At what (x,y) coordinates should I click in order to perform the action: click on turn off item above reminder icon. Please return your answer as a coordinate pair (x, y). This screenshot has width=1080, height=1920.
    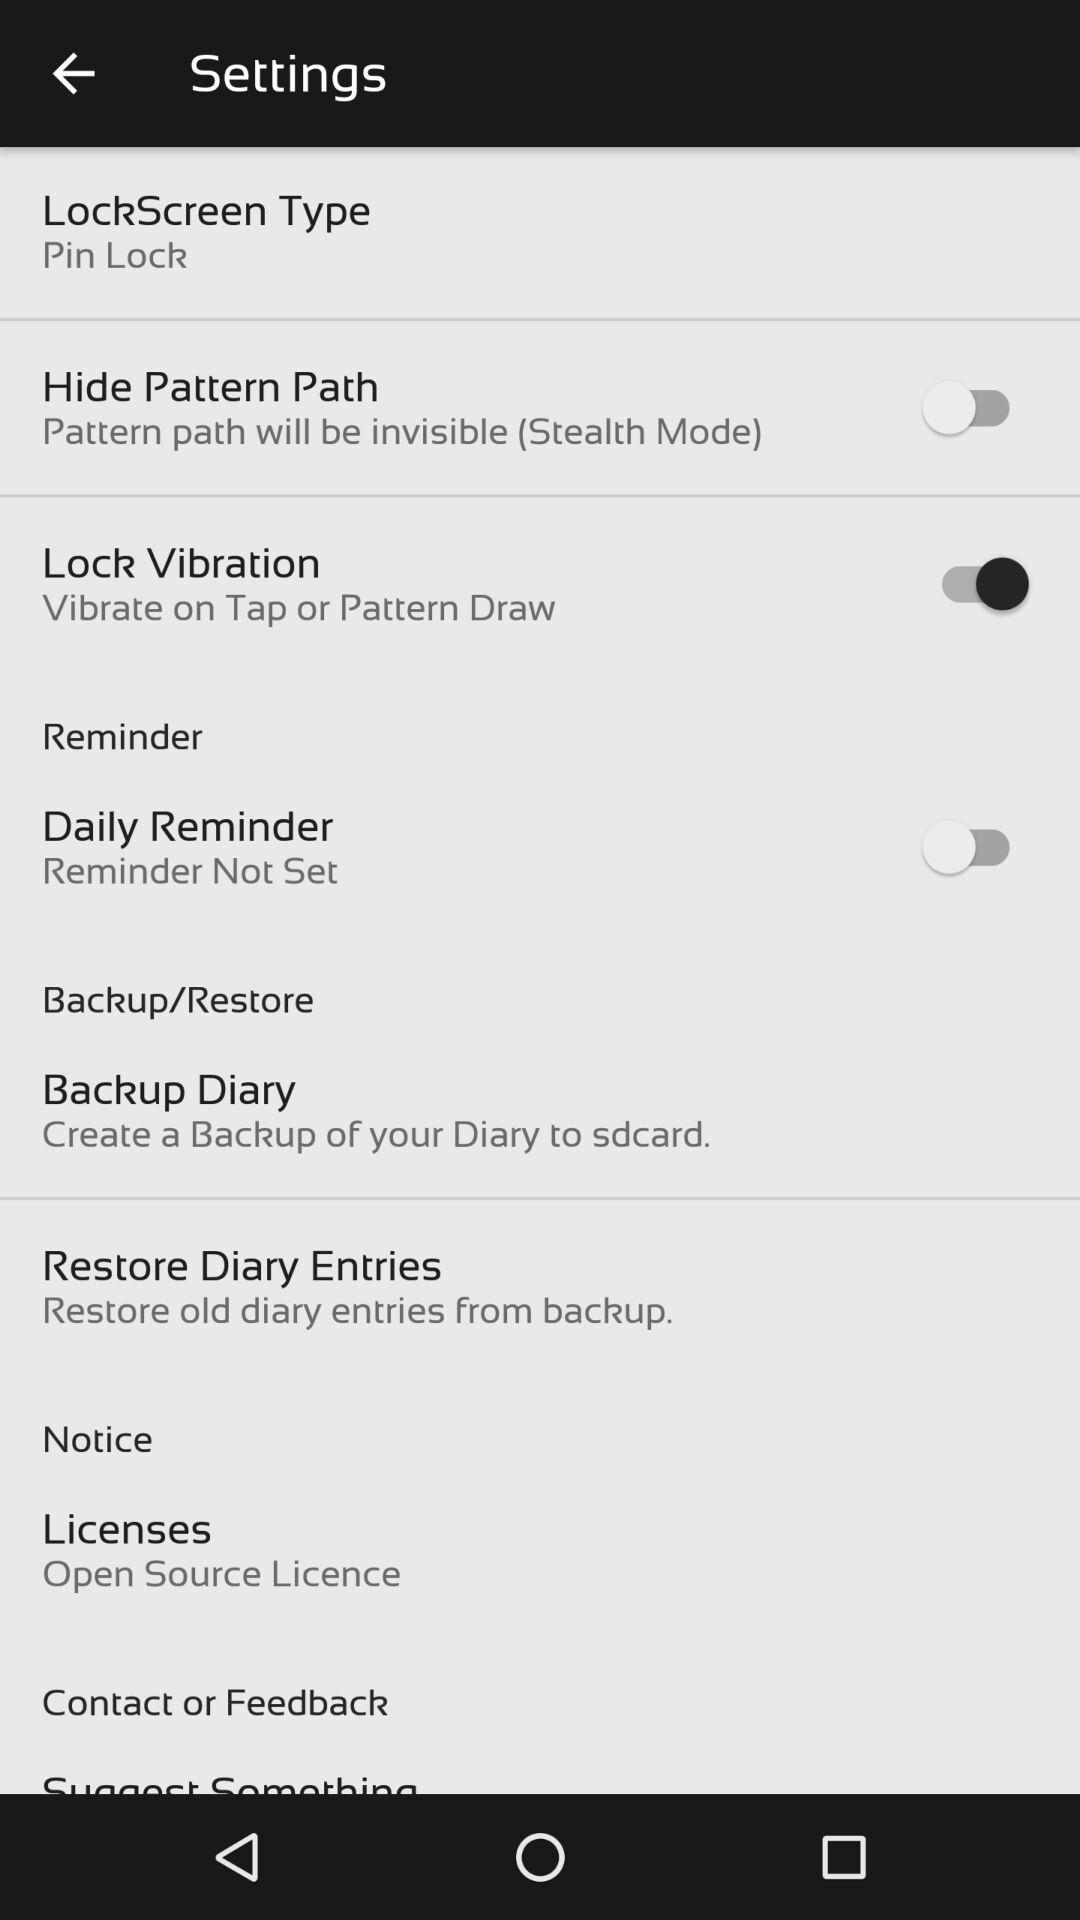
    Looking at the image, I should click on (298, 607).